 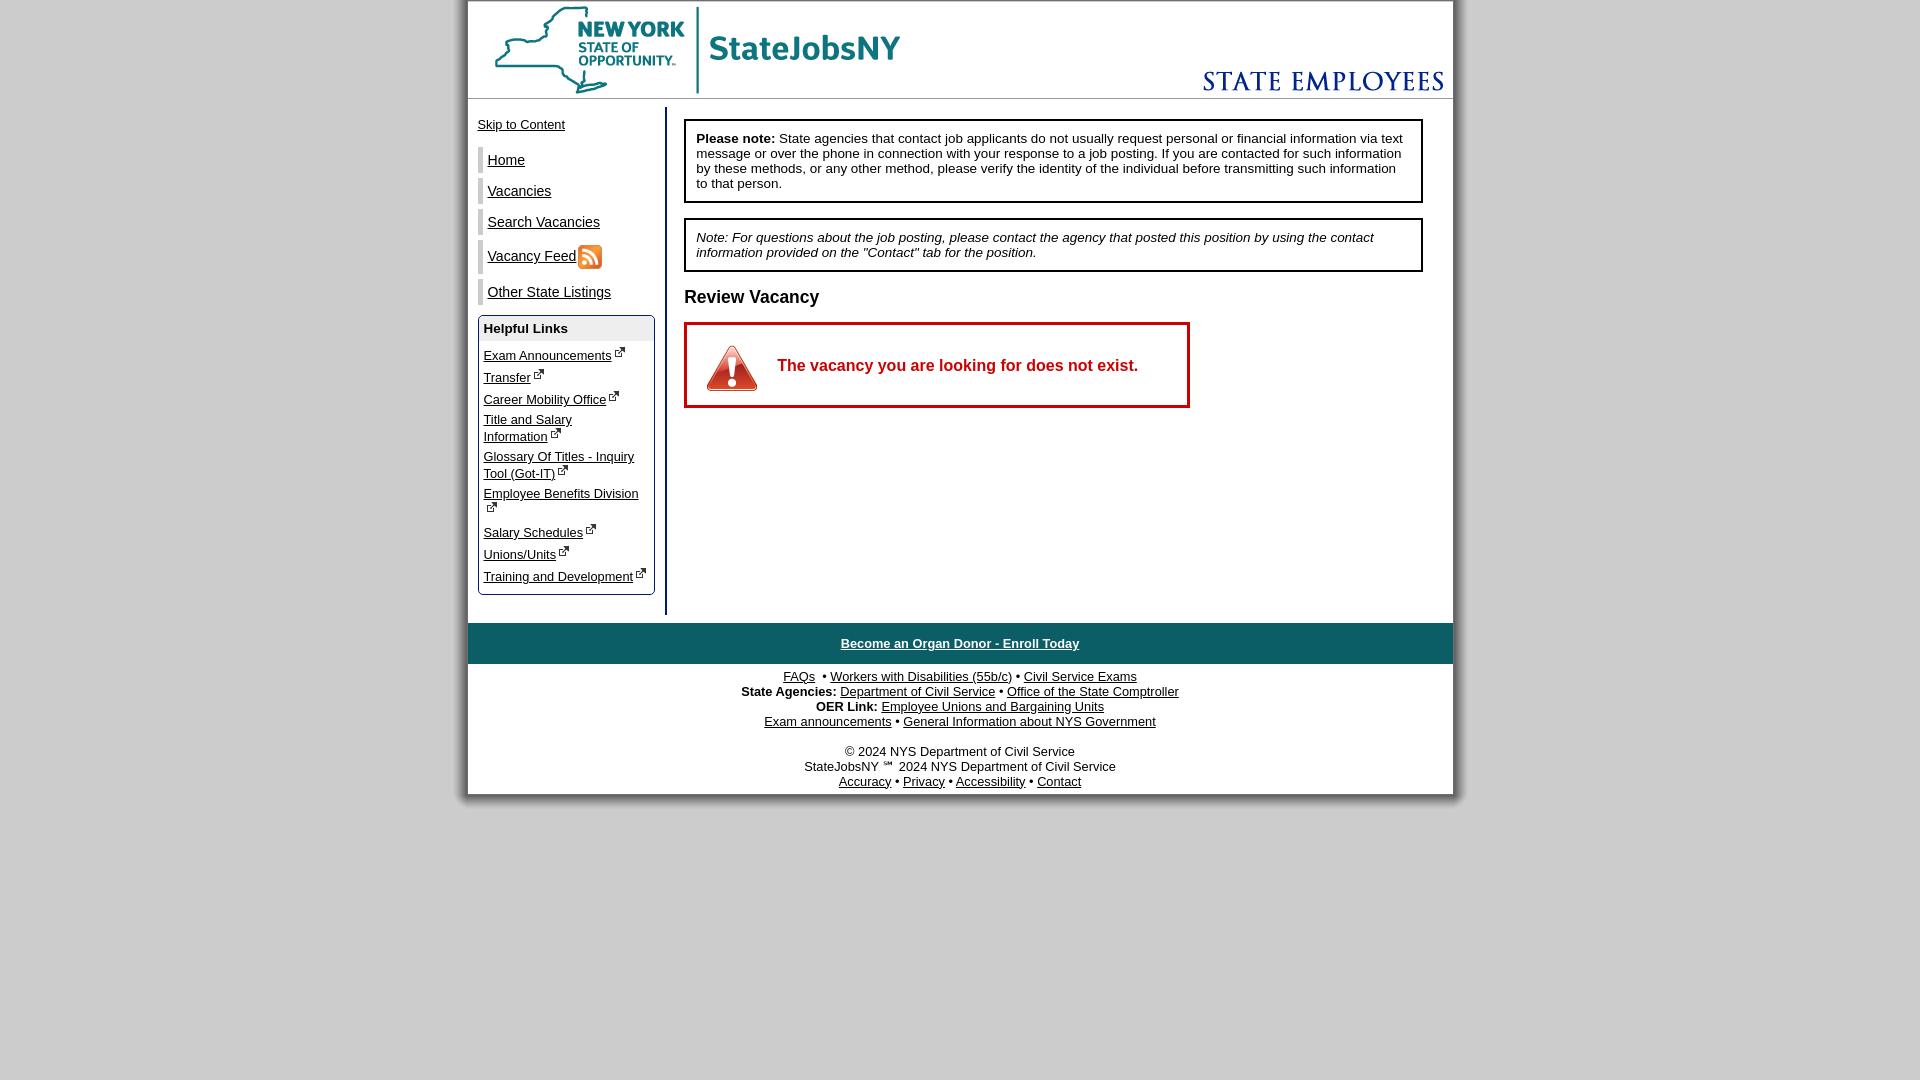 What do you see at coordinates (722, 94) in the screenshot?
I see `Accessibility` at bounding box center [722, 94].